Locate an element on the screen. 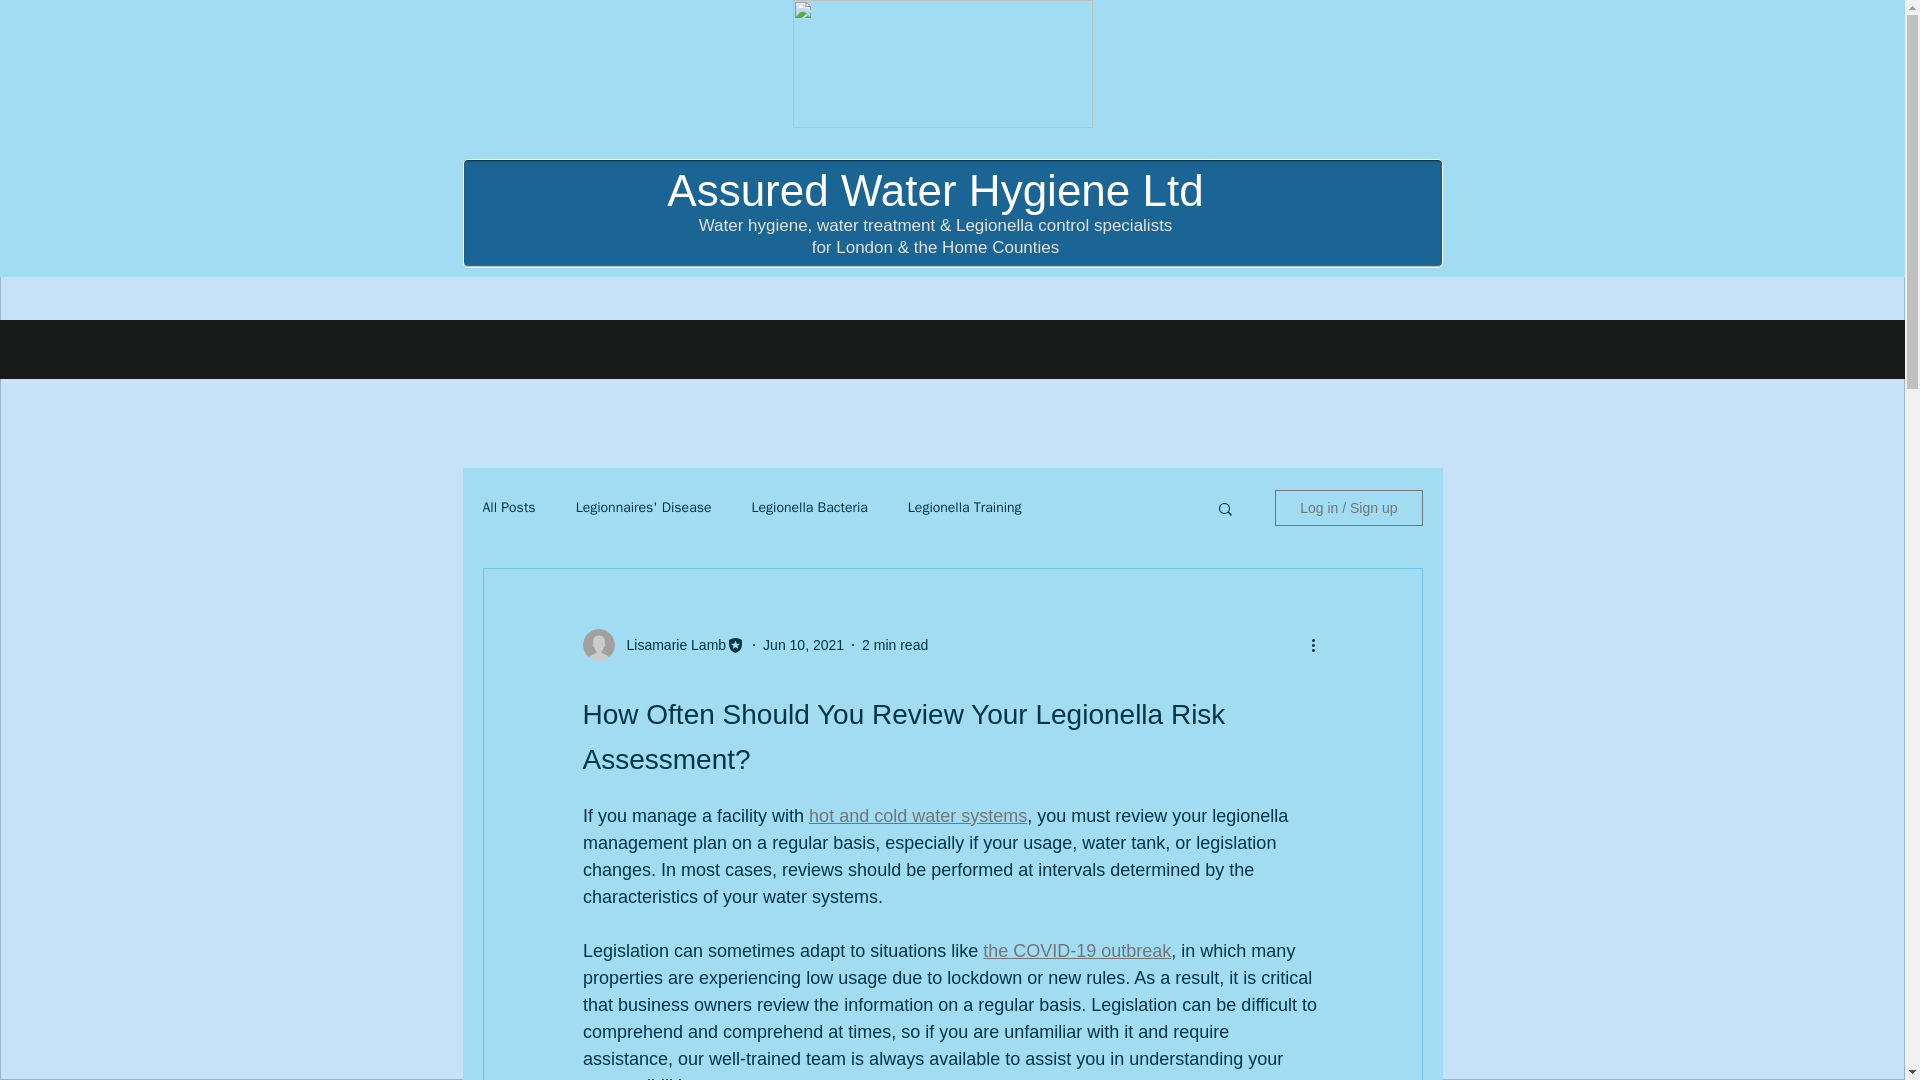 This screenshot has width=1920, height=1080. hot and cold water systems is located at coordinates (918, 816).